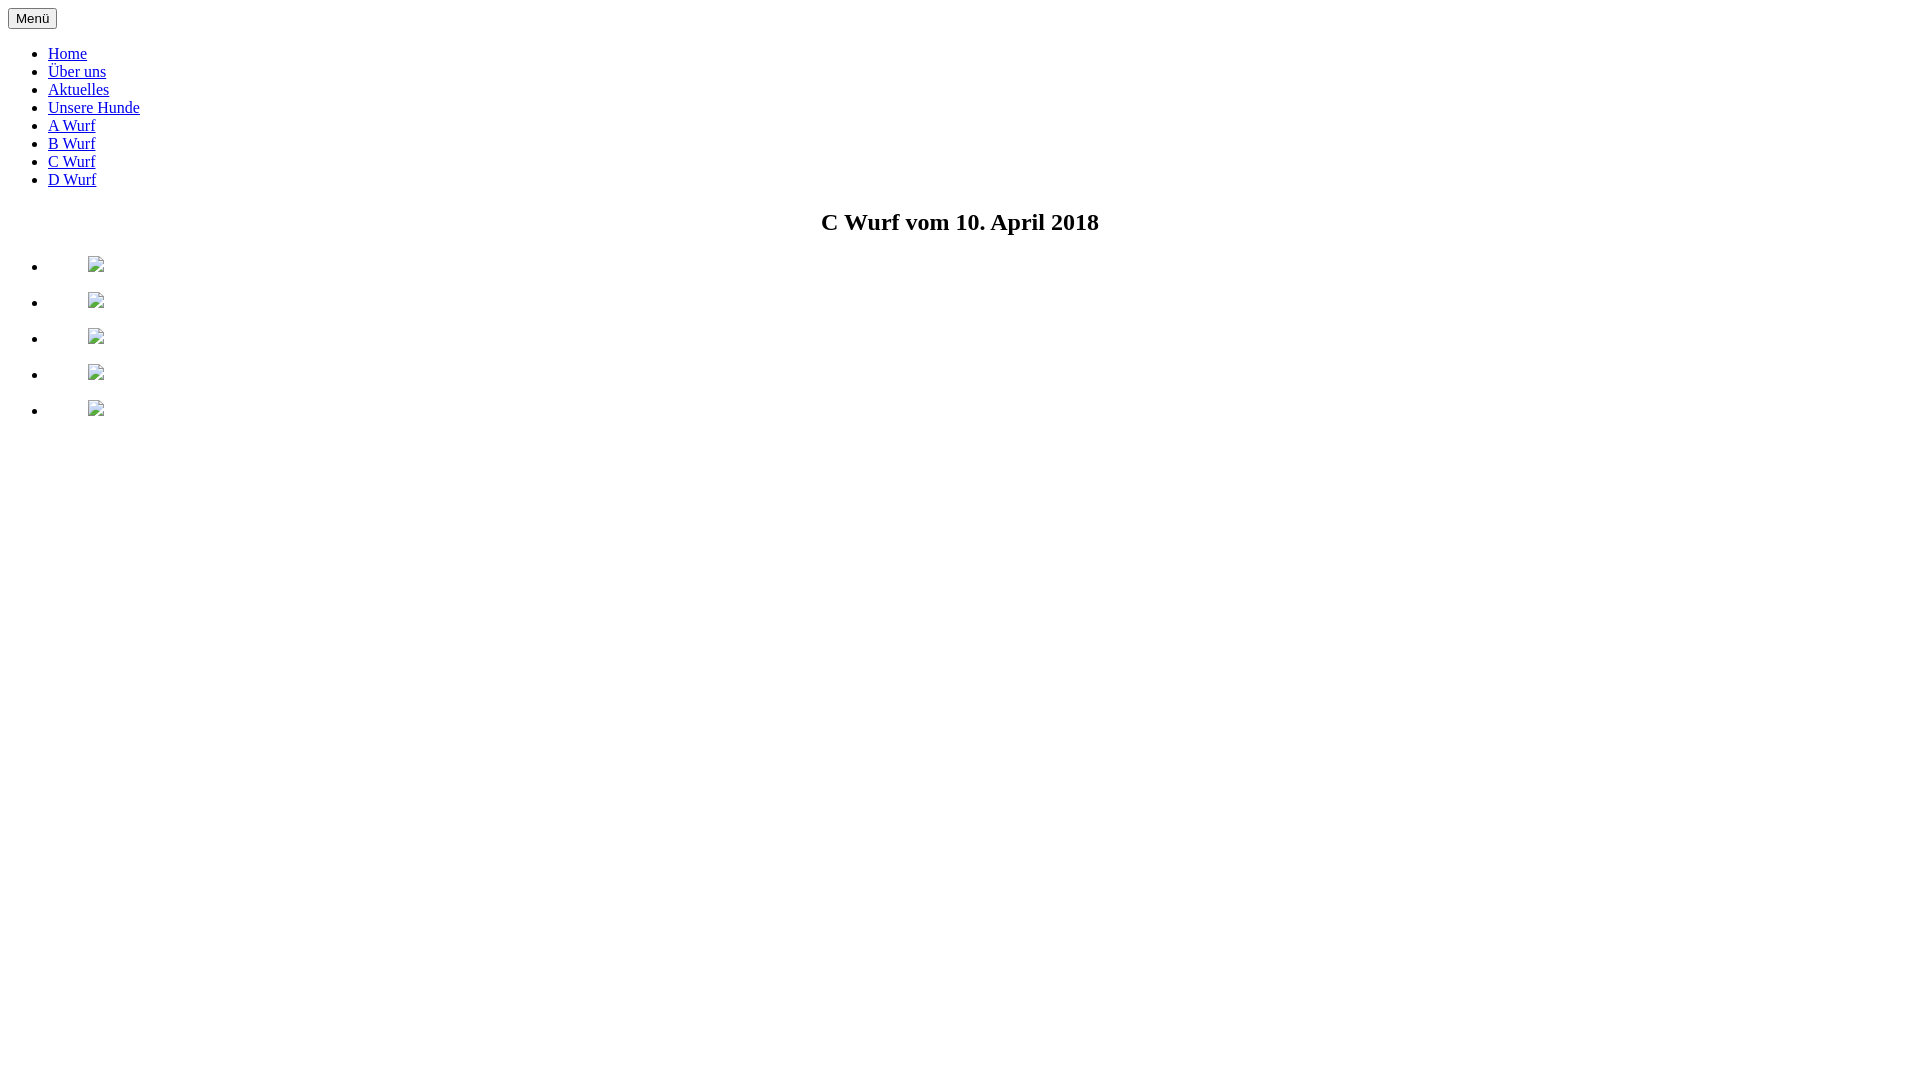 The height and width of the screenshot is (1080, 1920). Describe the element at coordinates (72, 126) in the screenshot. I see `A Wurf` at that location.